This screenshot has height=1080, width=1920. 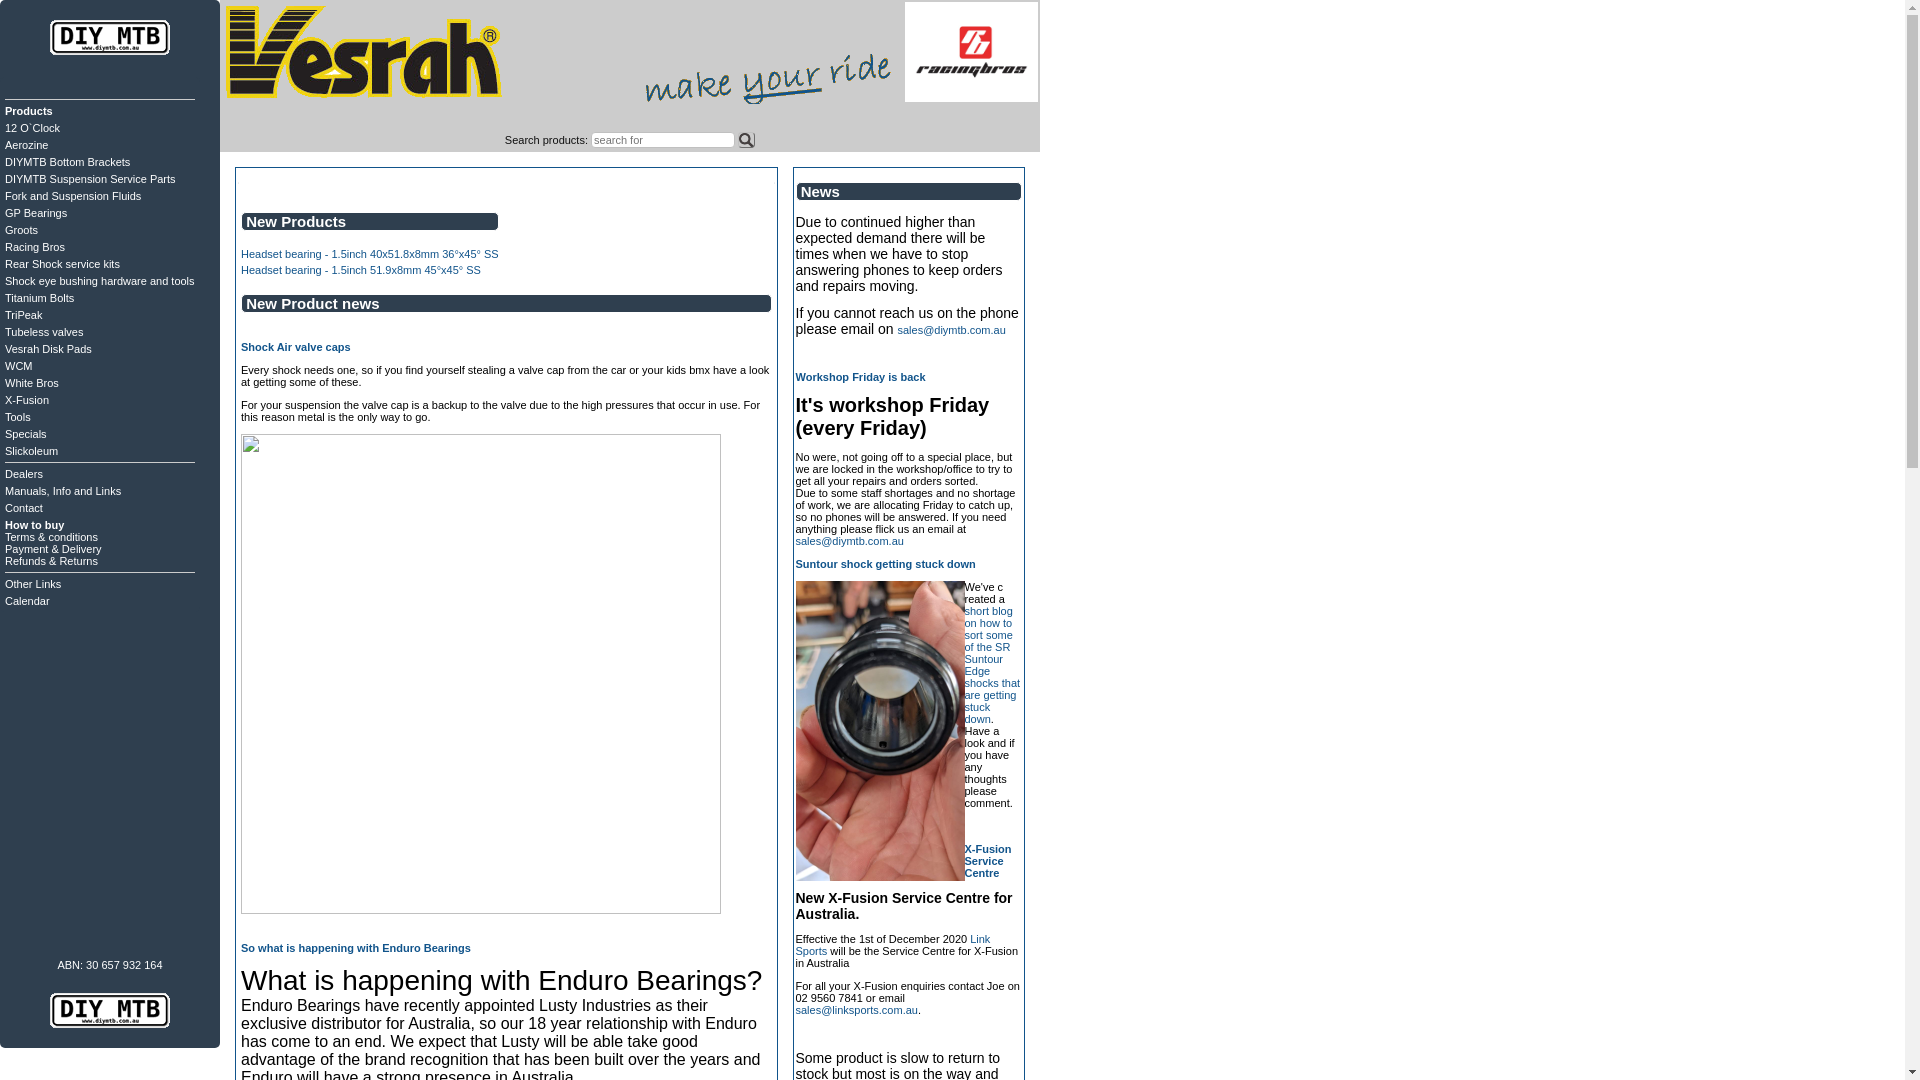 What do you see at coordinates (22, 230) in the screenshot?
I see `Groots` at bounding box center [22, 230].